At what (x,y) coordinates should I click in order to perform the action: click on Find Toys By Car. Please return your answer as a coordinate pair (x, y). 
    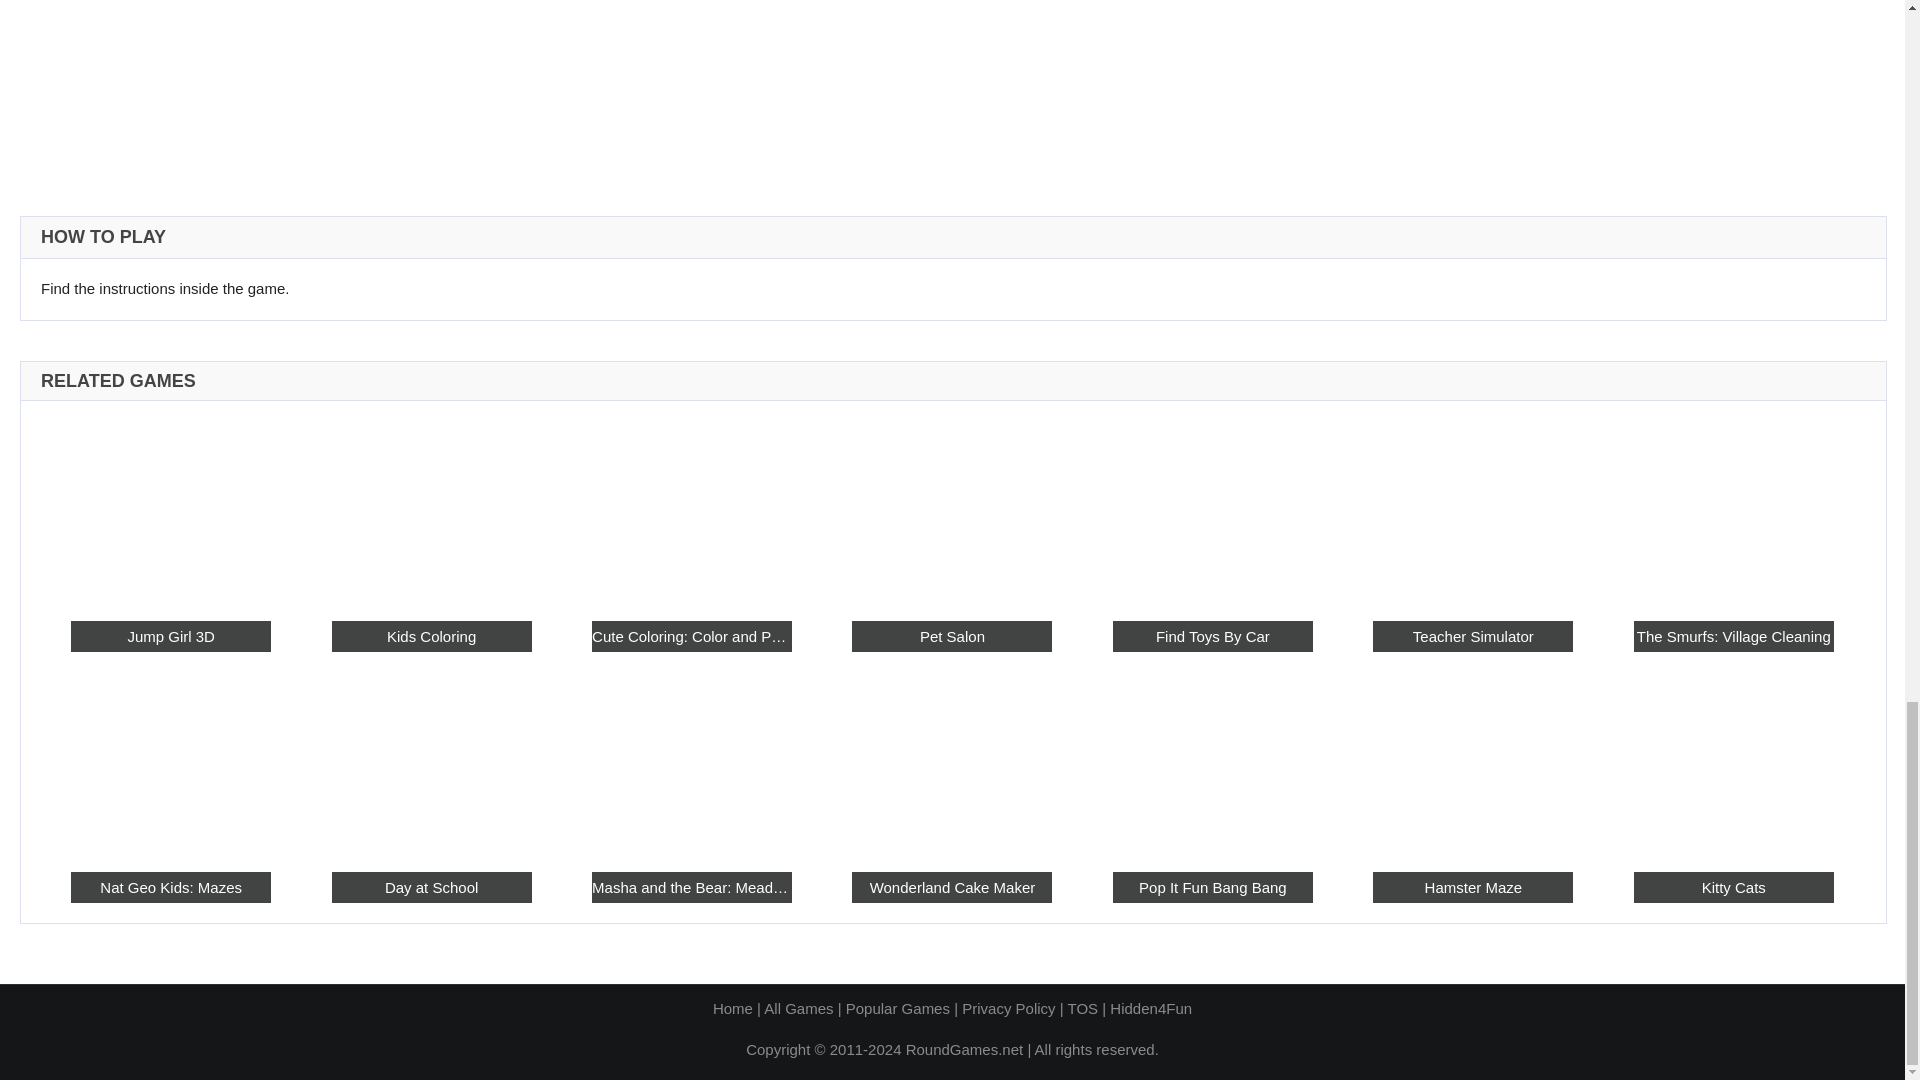
    Looking at the image, I should click on (1213, 510).